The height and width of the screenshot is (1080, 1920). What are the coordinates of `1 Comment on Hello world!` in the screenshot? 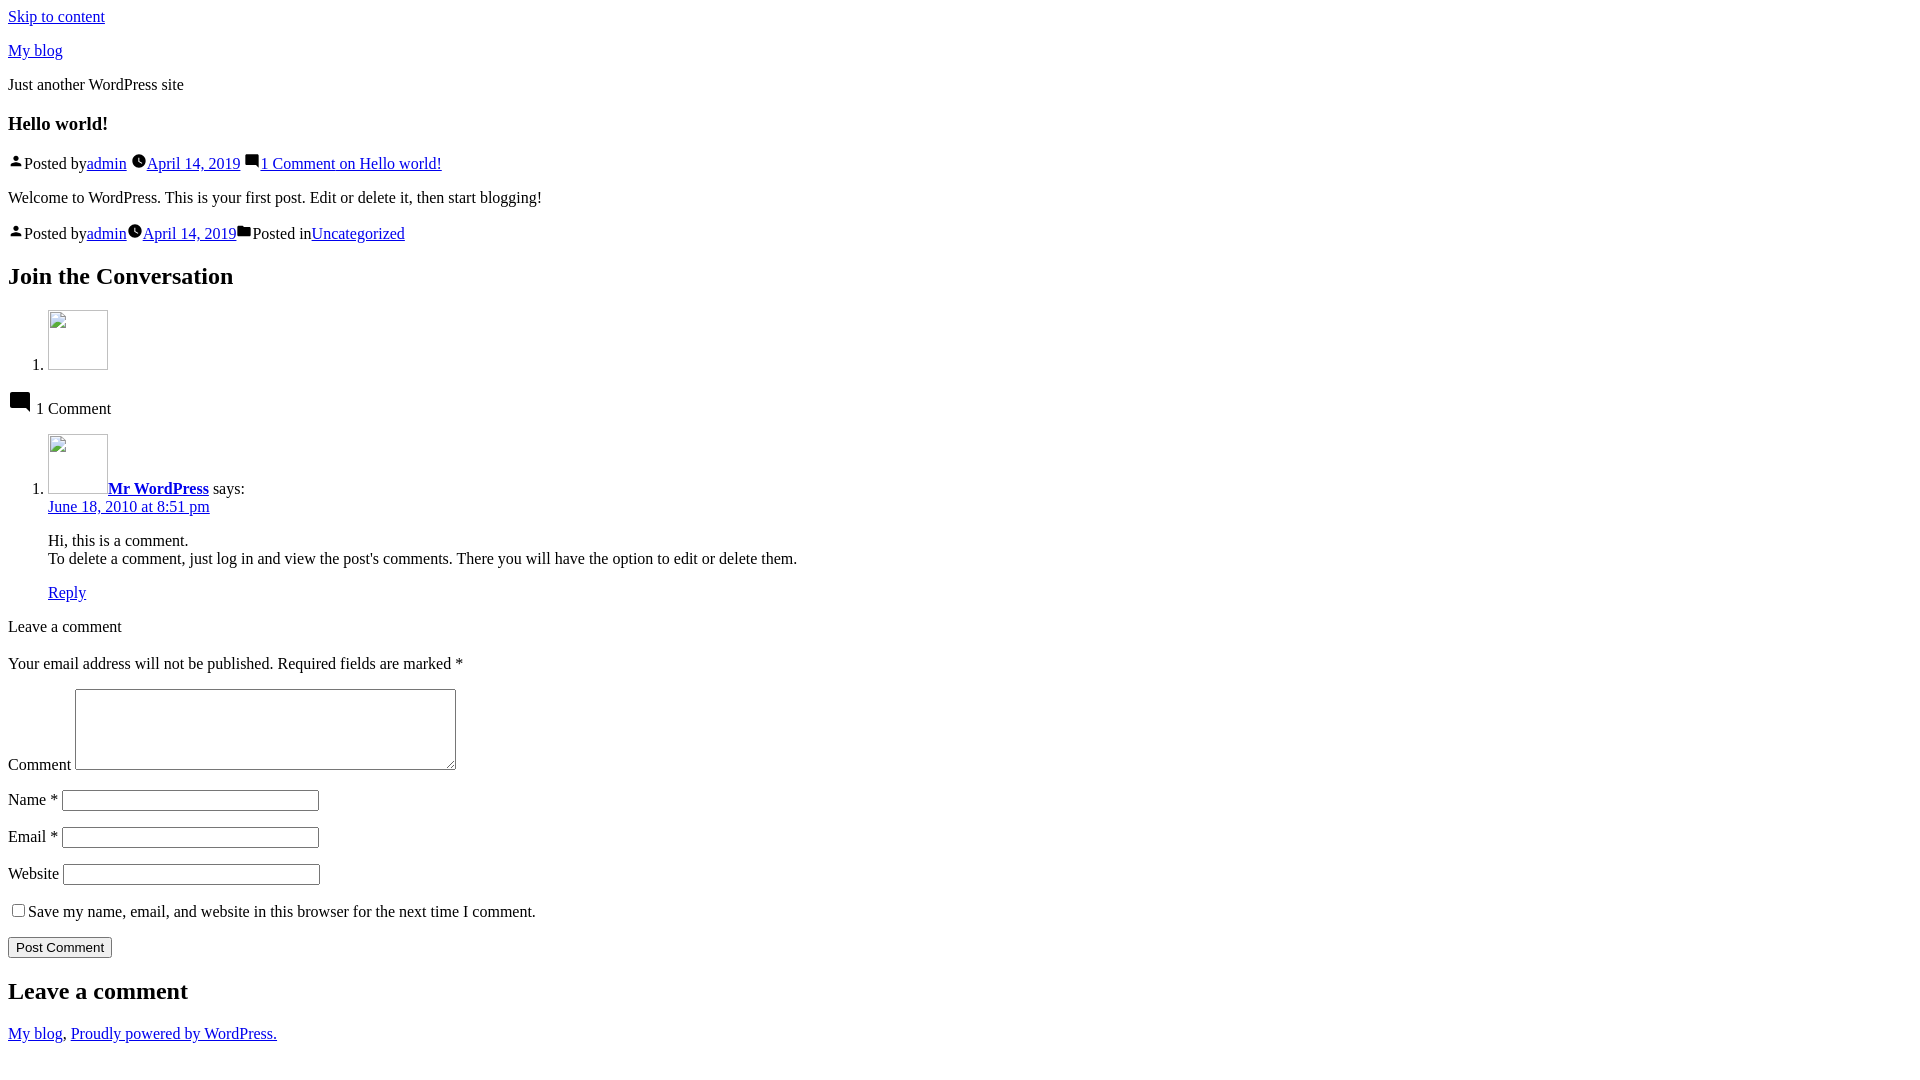 It's located at (350, 164).